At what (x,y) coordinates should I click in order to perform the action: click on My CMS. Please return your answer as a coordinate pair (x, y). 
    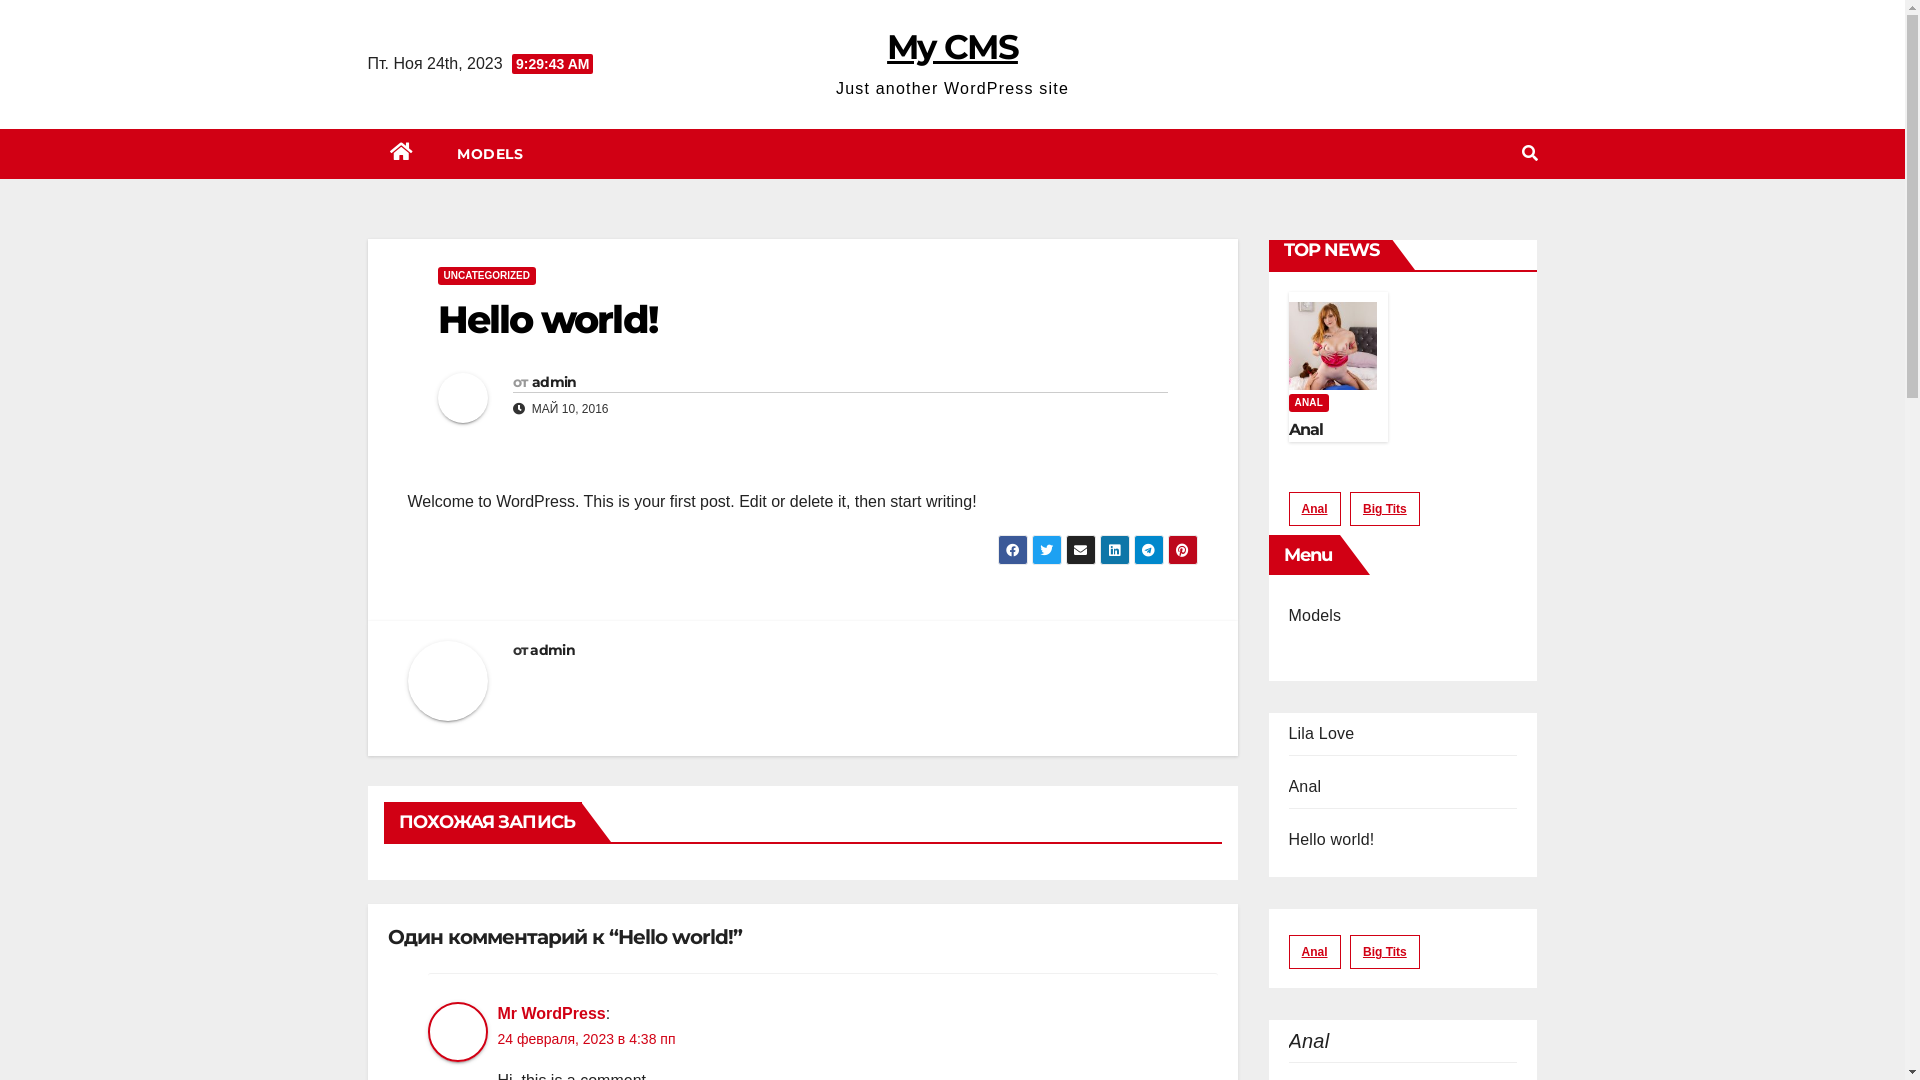
    Looking at the image, I should click on (952, 47).